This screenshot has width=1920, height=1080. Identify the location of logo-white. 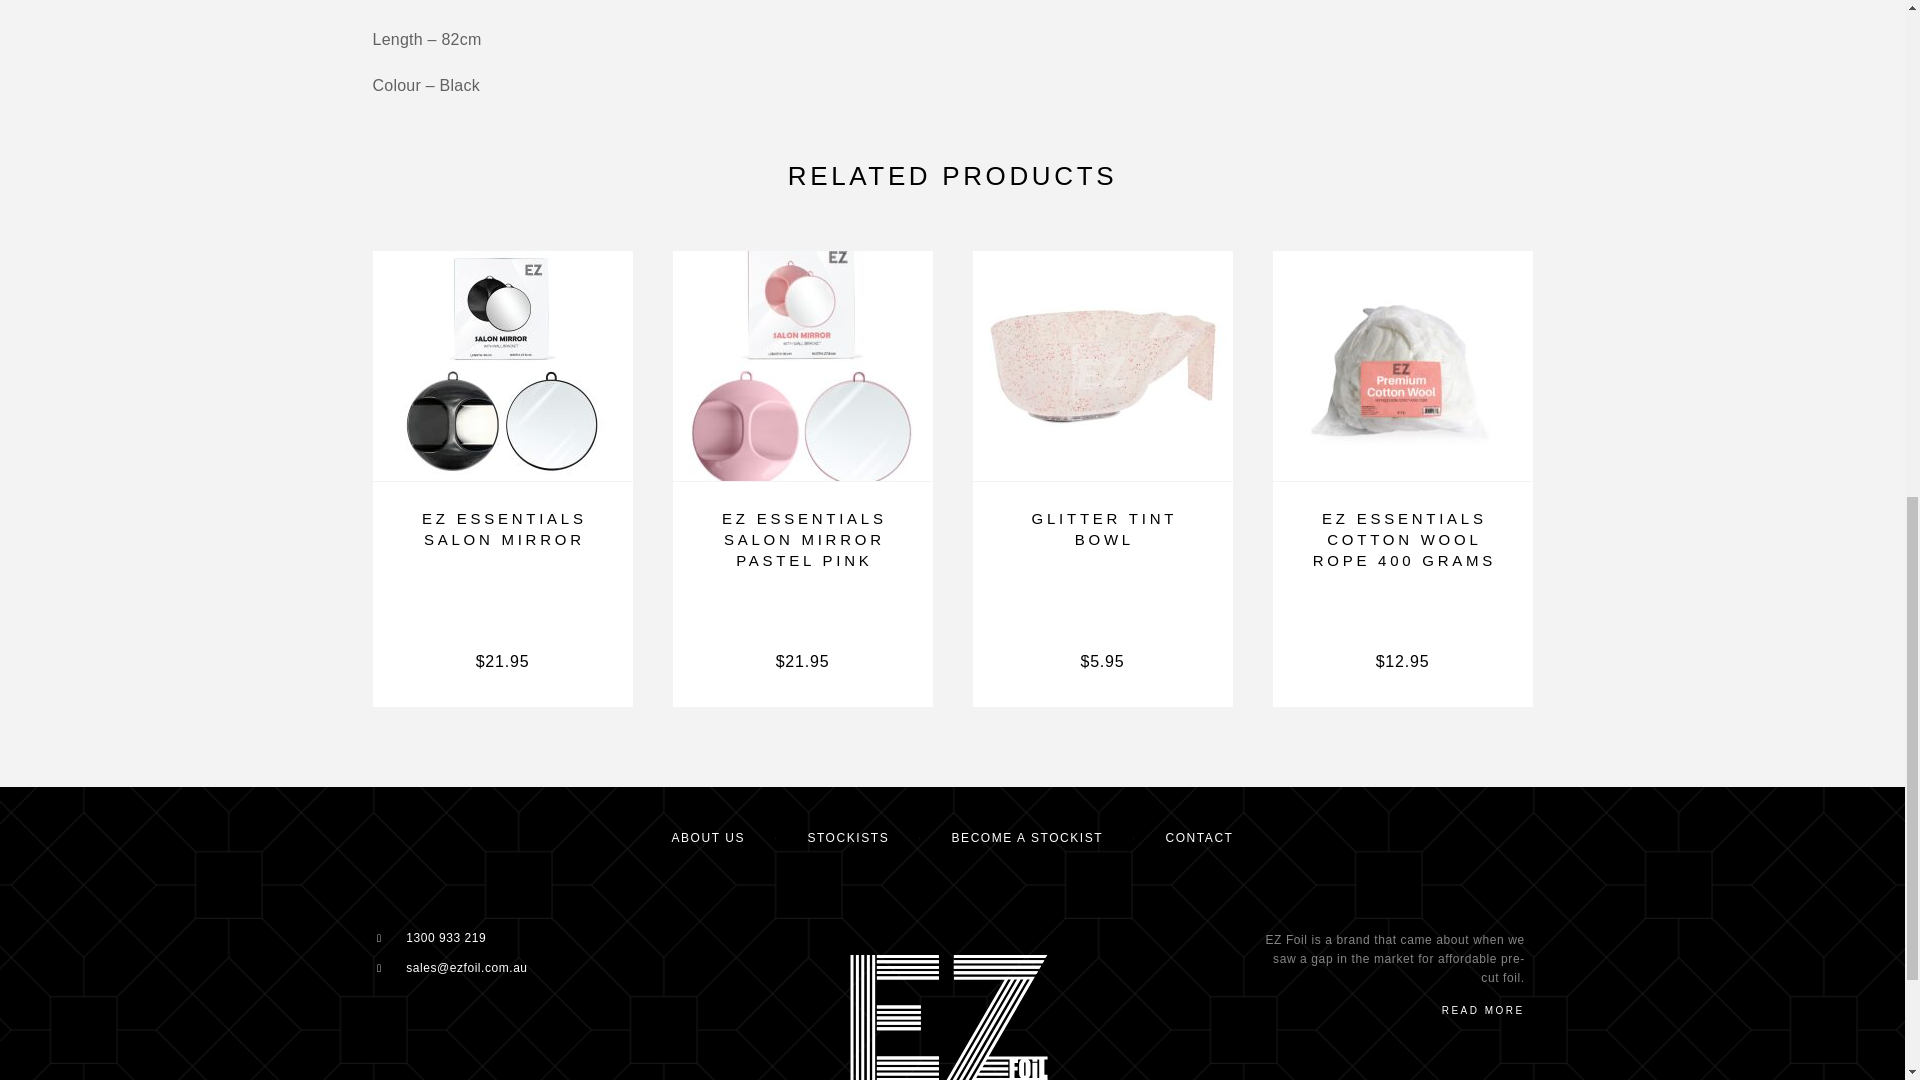
(947, 1016).